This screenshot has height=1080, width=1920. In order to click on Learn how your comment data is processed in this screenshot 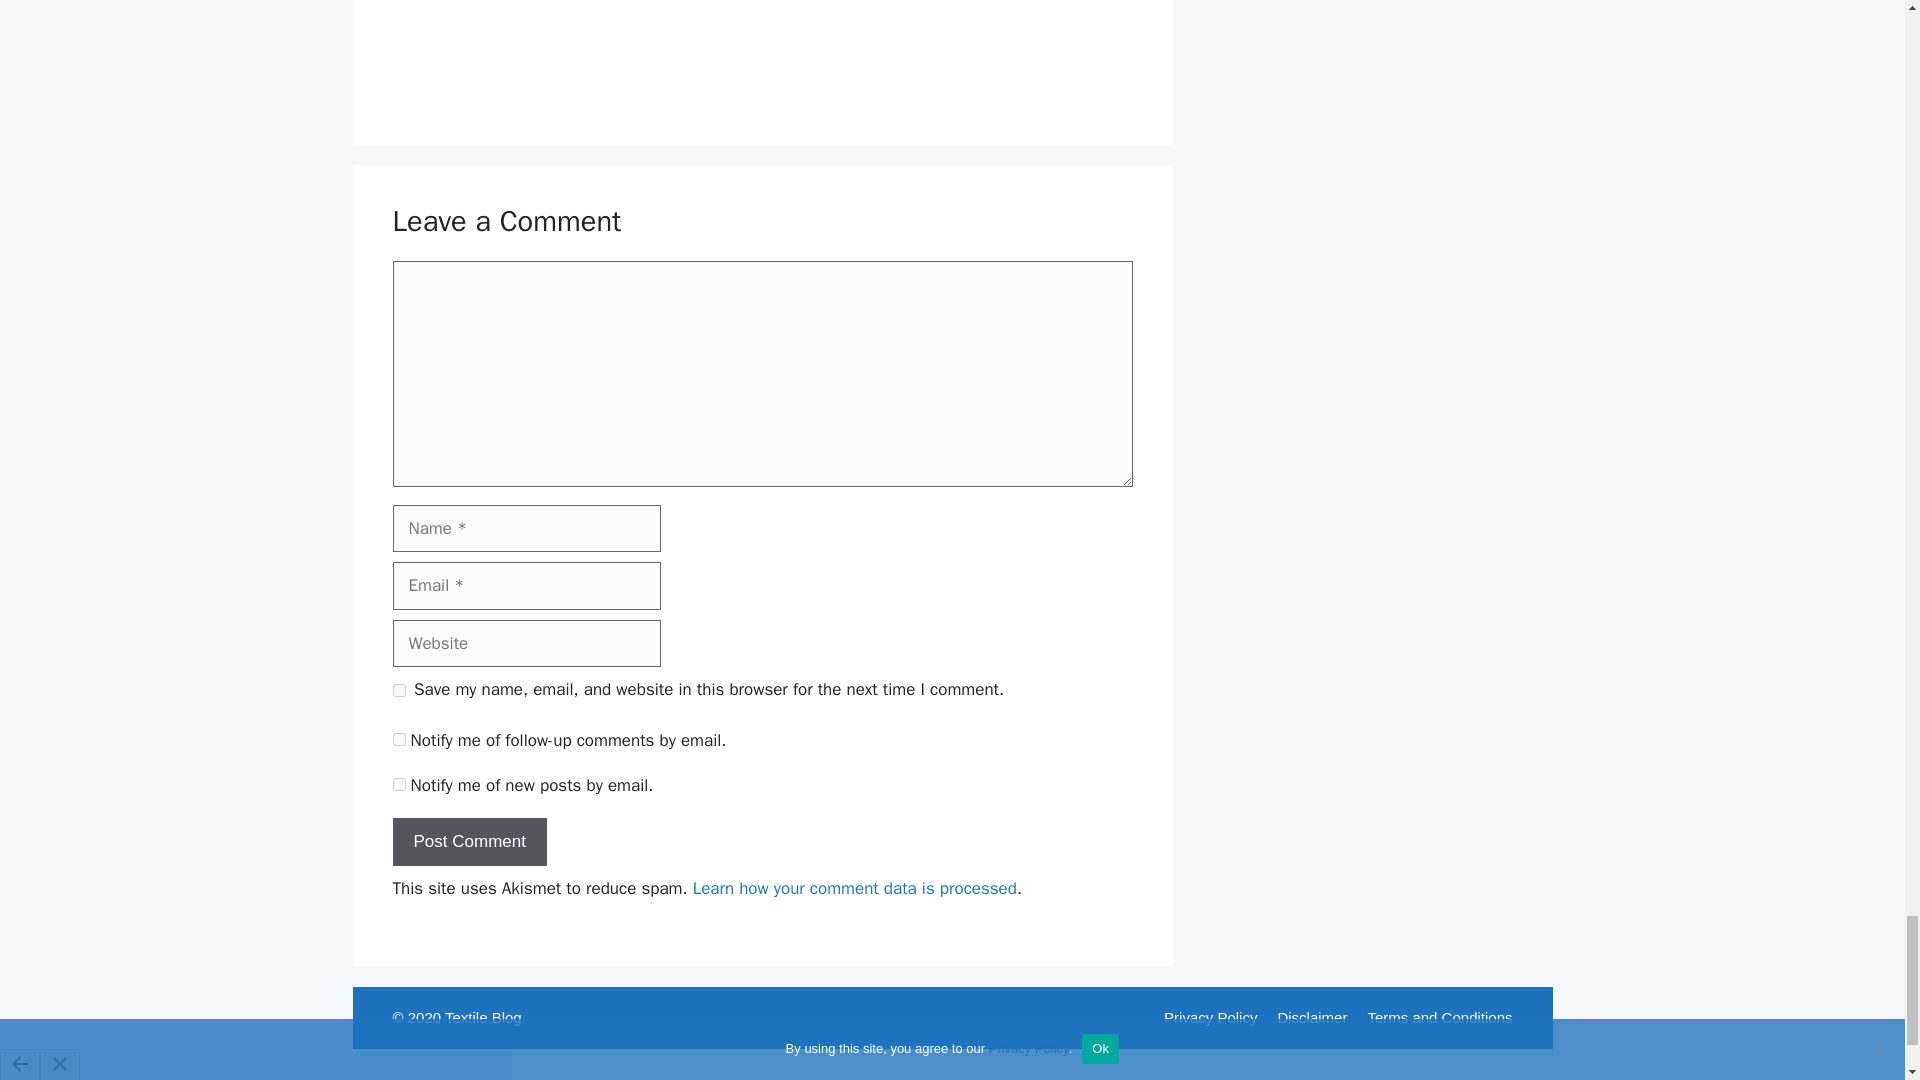, I will do `click(855, 888)`.